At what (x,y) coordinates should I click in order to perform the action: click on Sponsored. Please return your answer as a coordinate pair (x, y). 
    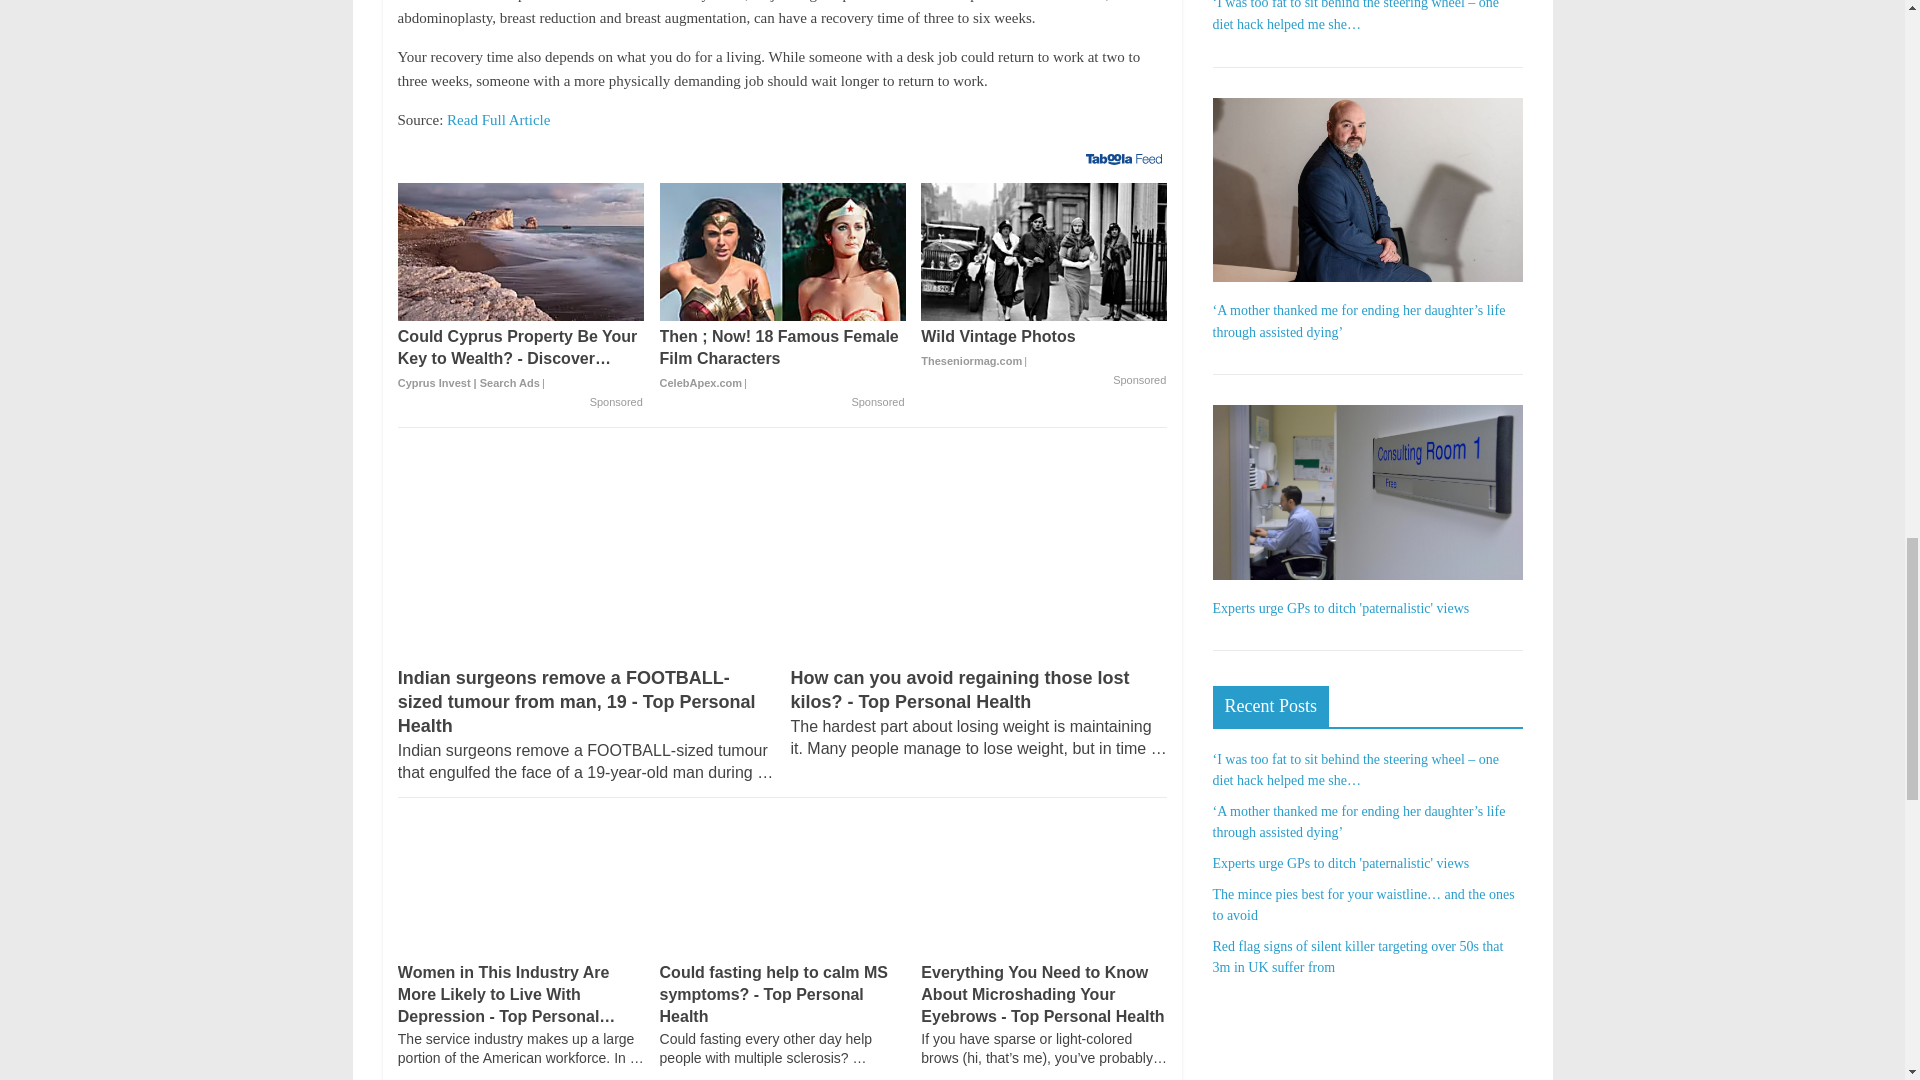
    Looking at the image, I should click on (616, 403).